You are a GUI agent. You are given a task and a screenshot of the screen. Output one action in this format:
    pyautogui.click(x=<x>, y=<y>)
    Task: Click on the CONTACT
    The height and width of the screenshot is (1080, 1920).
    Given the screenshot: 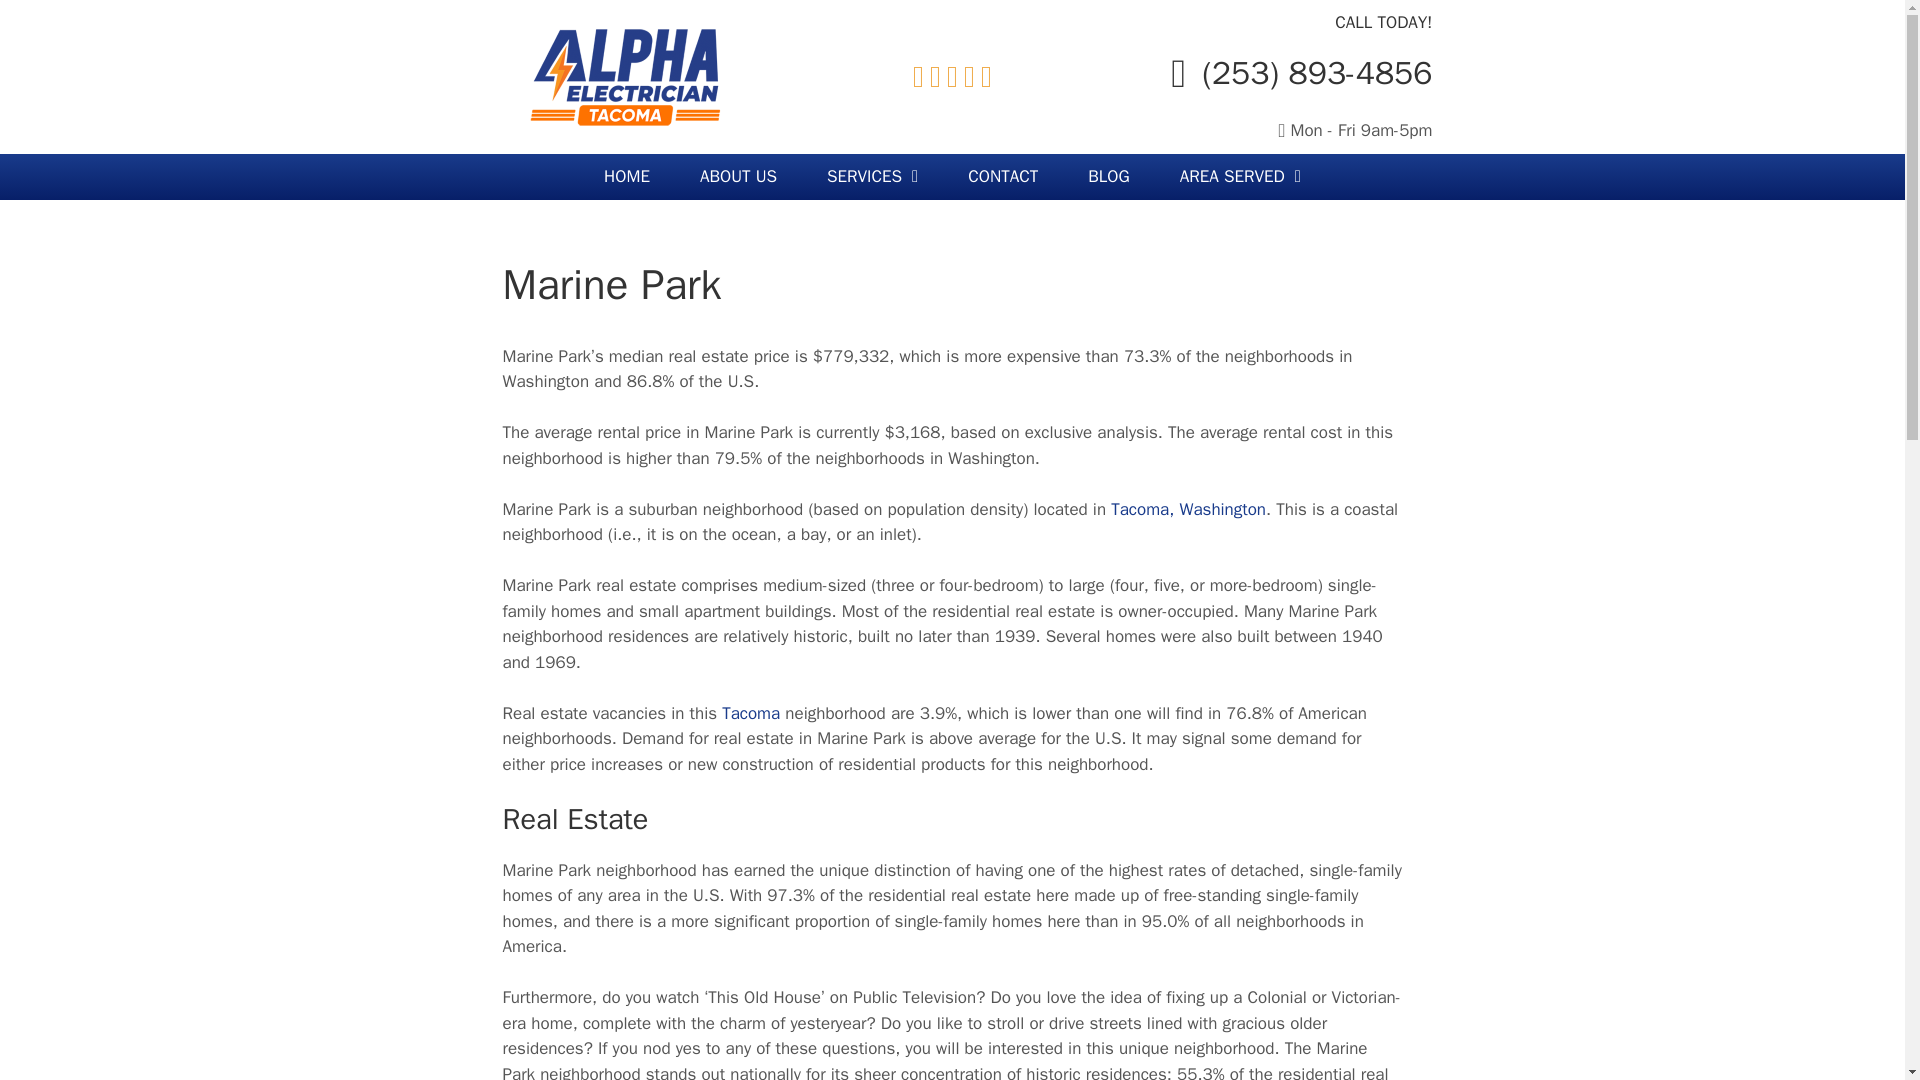 What is the action you would take?
    pyautogui.click(x=1002, y=176)
    